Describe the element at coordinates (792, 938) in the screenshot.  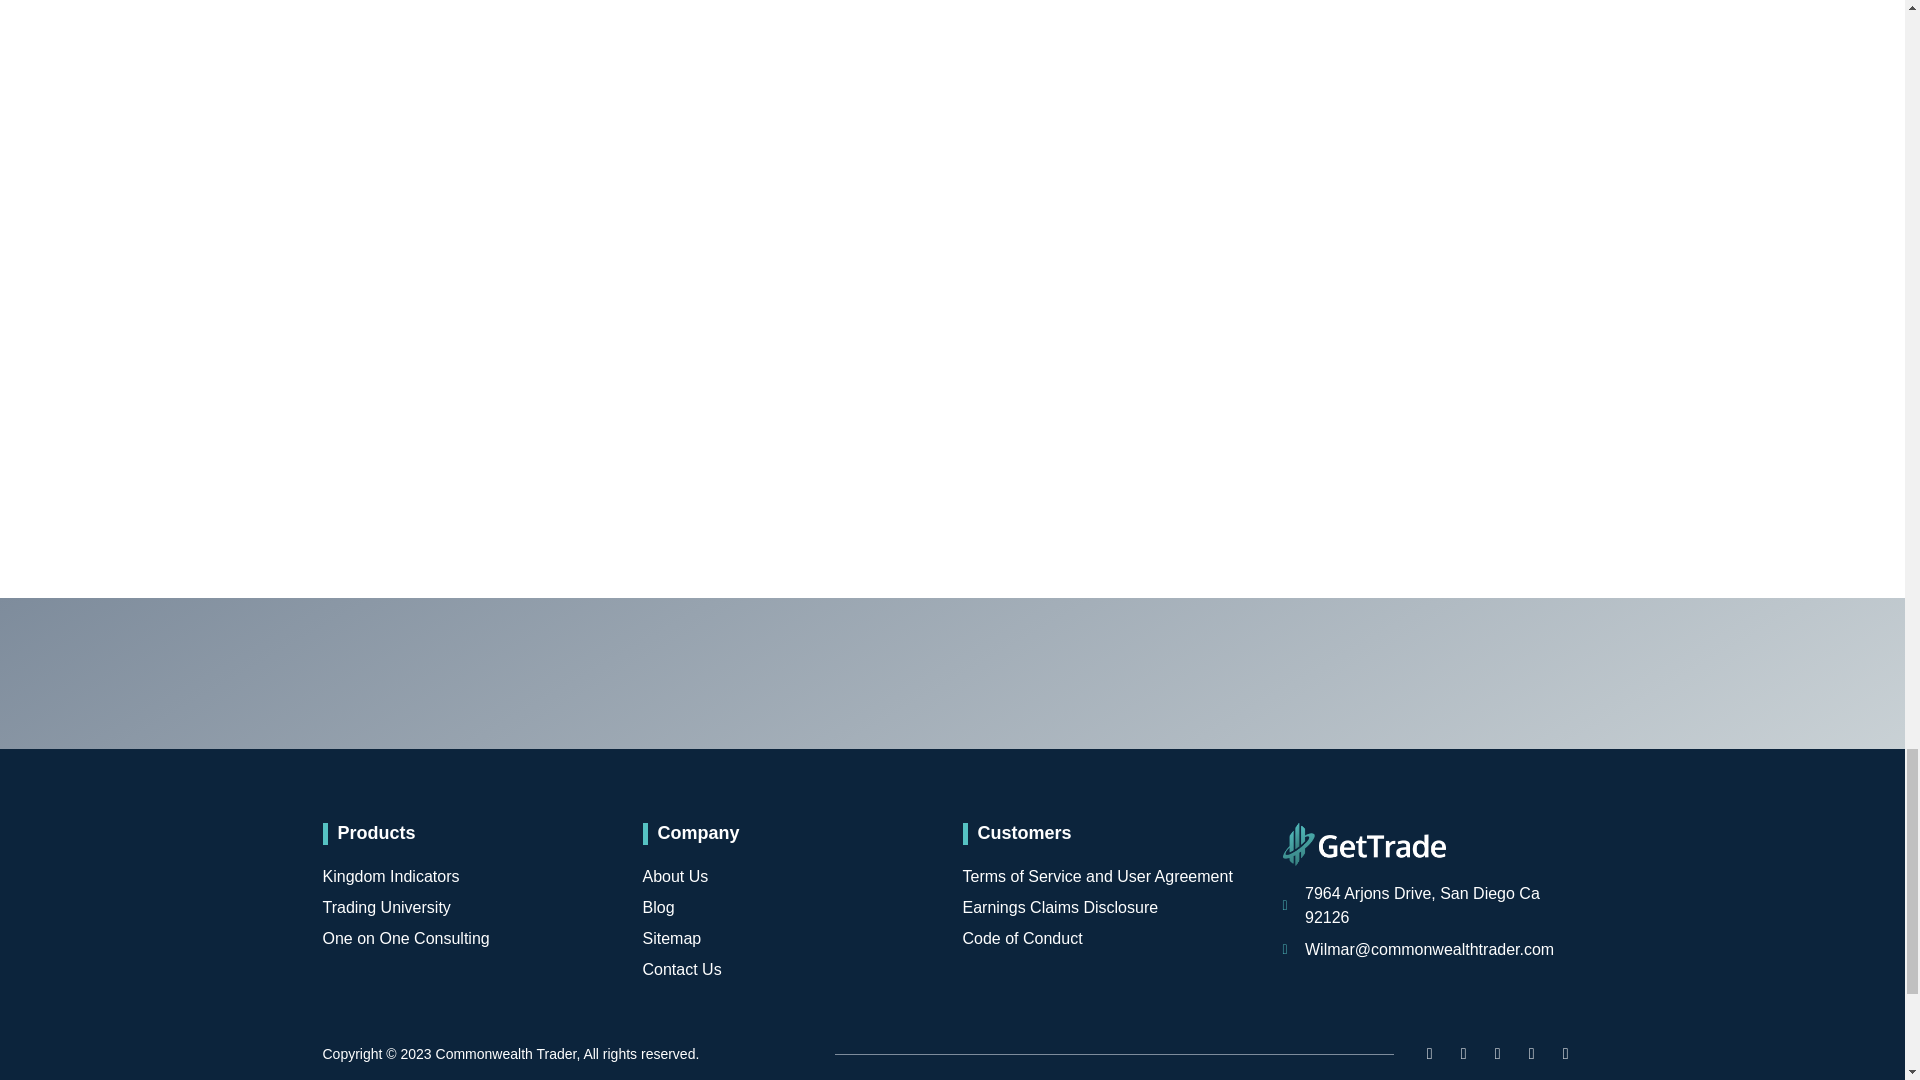
I see `Sitemap` at that location.